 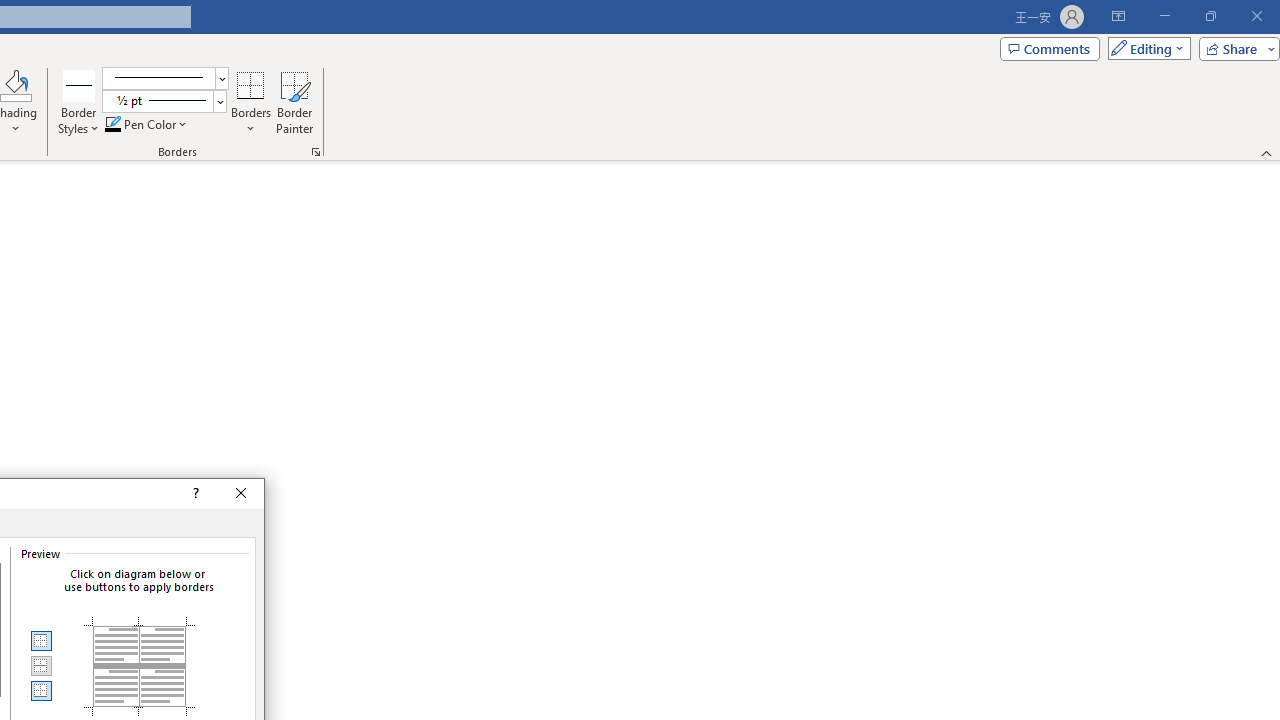 What do you see at coordinates (40, 641) in the screenshot?
I see `Top Border` at bounding box center [40, 641].